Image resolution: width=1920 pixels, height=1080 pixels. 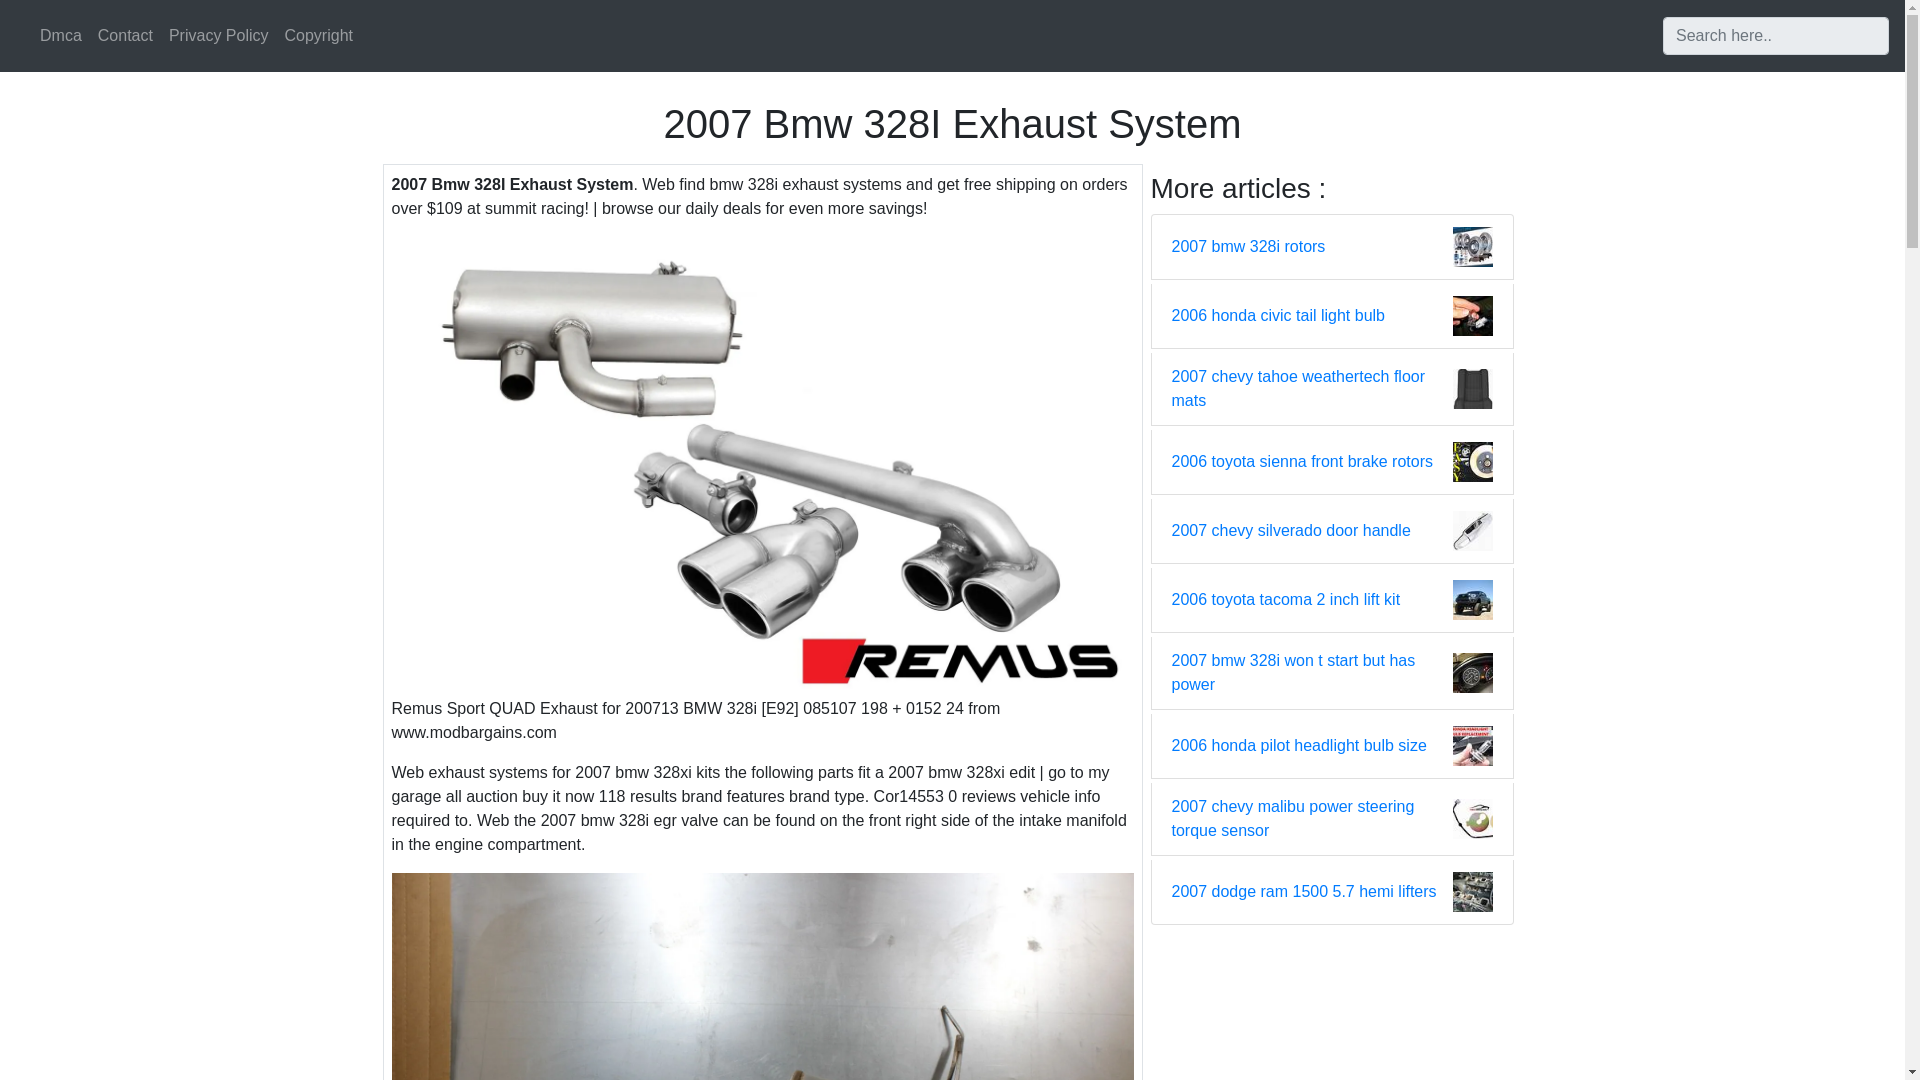 I want to click on 2007 chevy silverado door handle, so click(x=1291, y=531).